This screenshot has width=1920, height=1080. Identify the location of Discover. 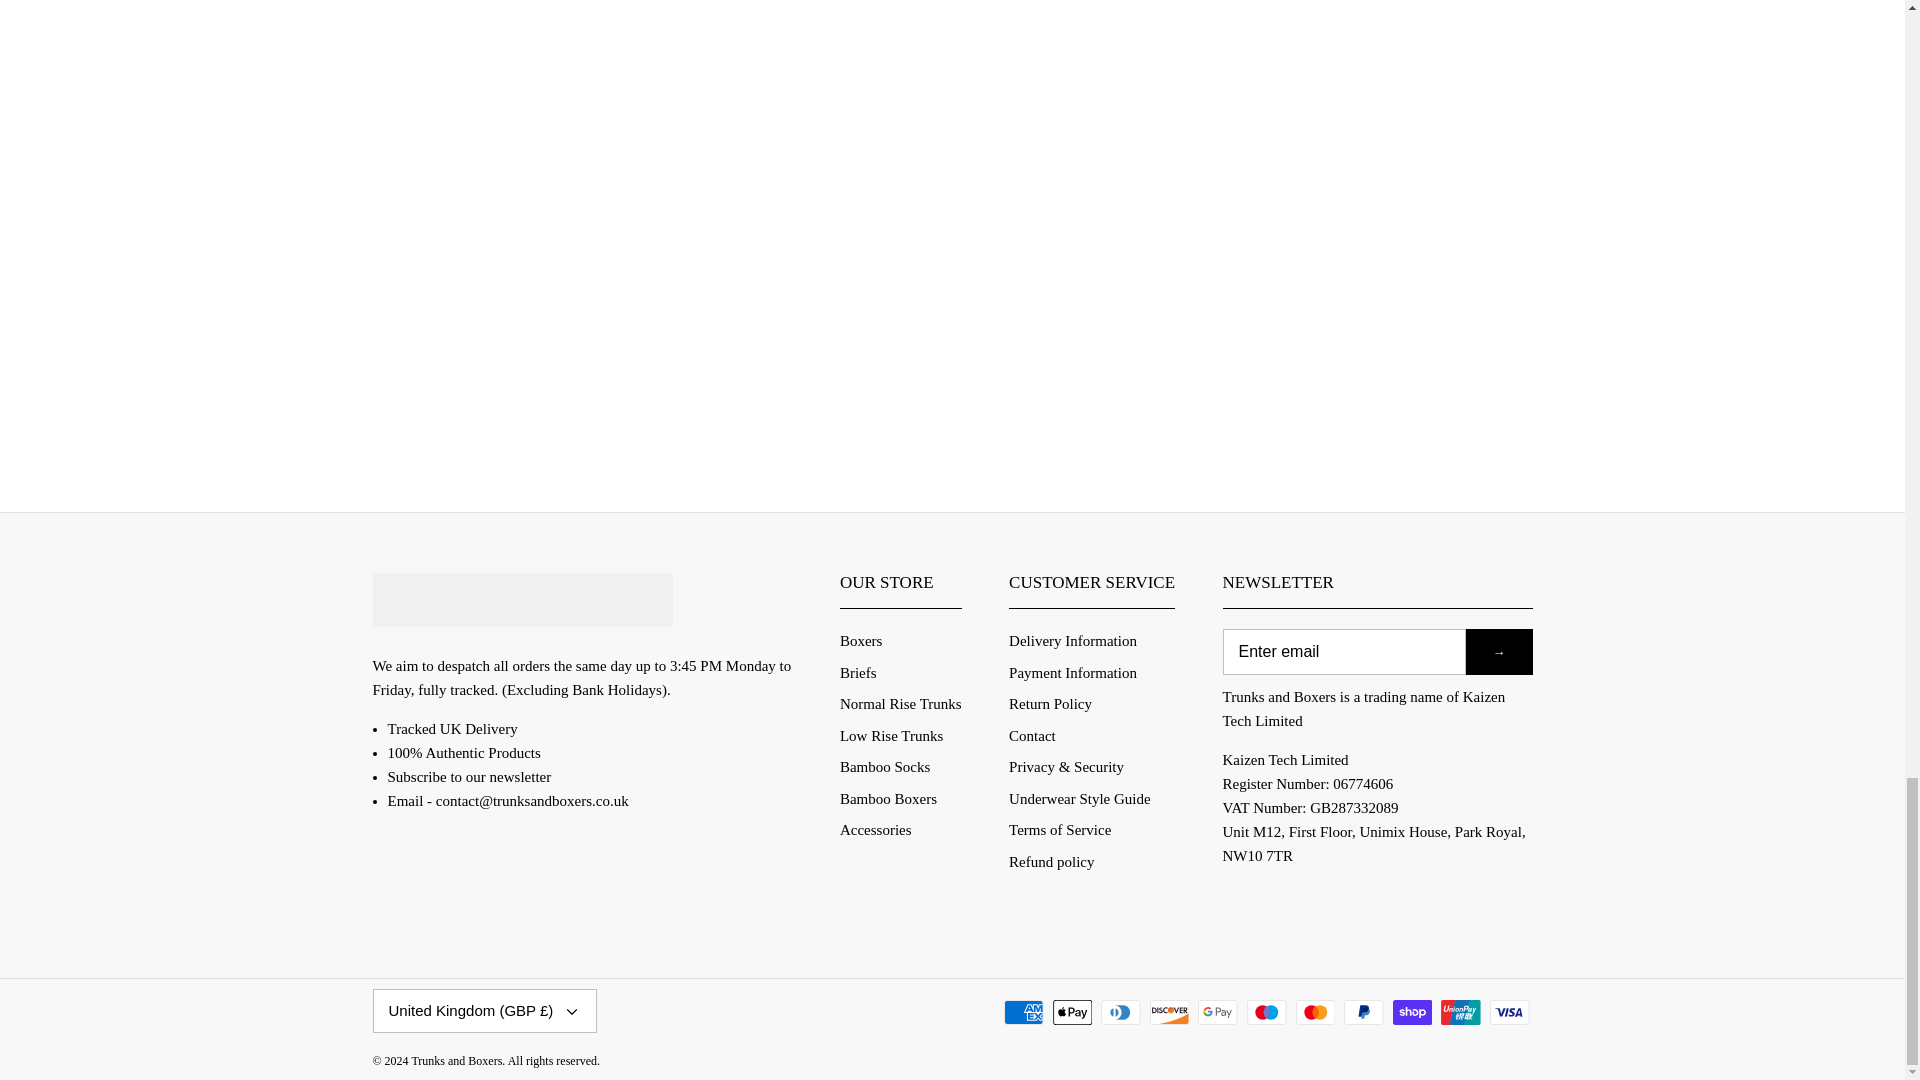
(1170, 1012).